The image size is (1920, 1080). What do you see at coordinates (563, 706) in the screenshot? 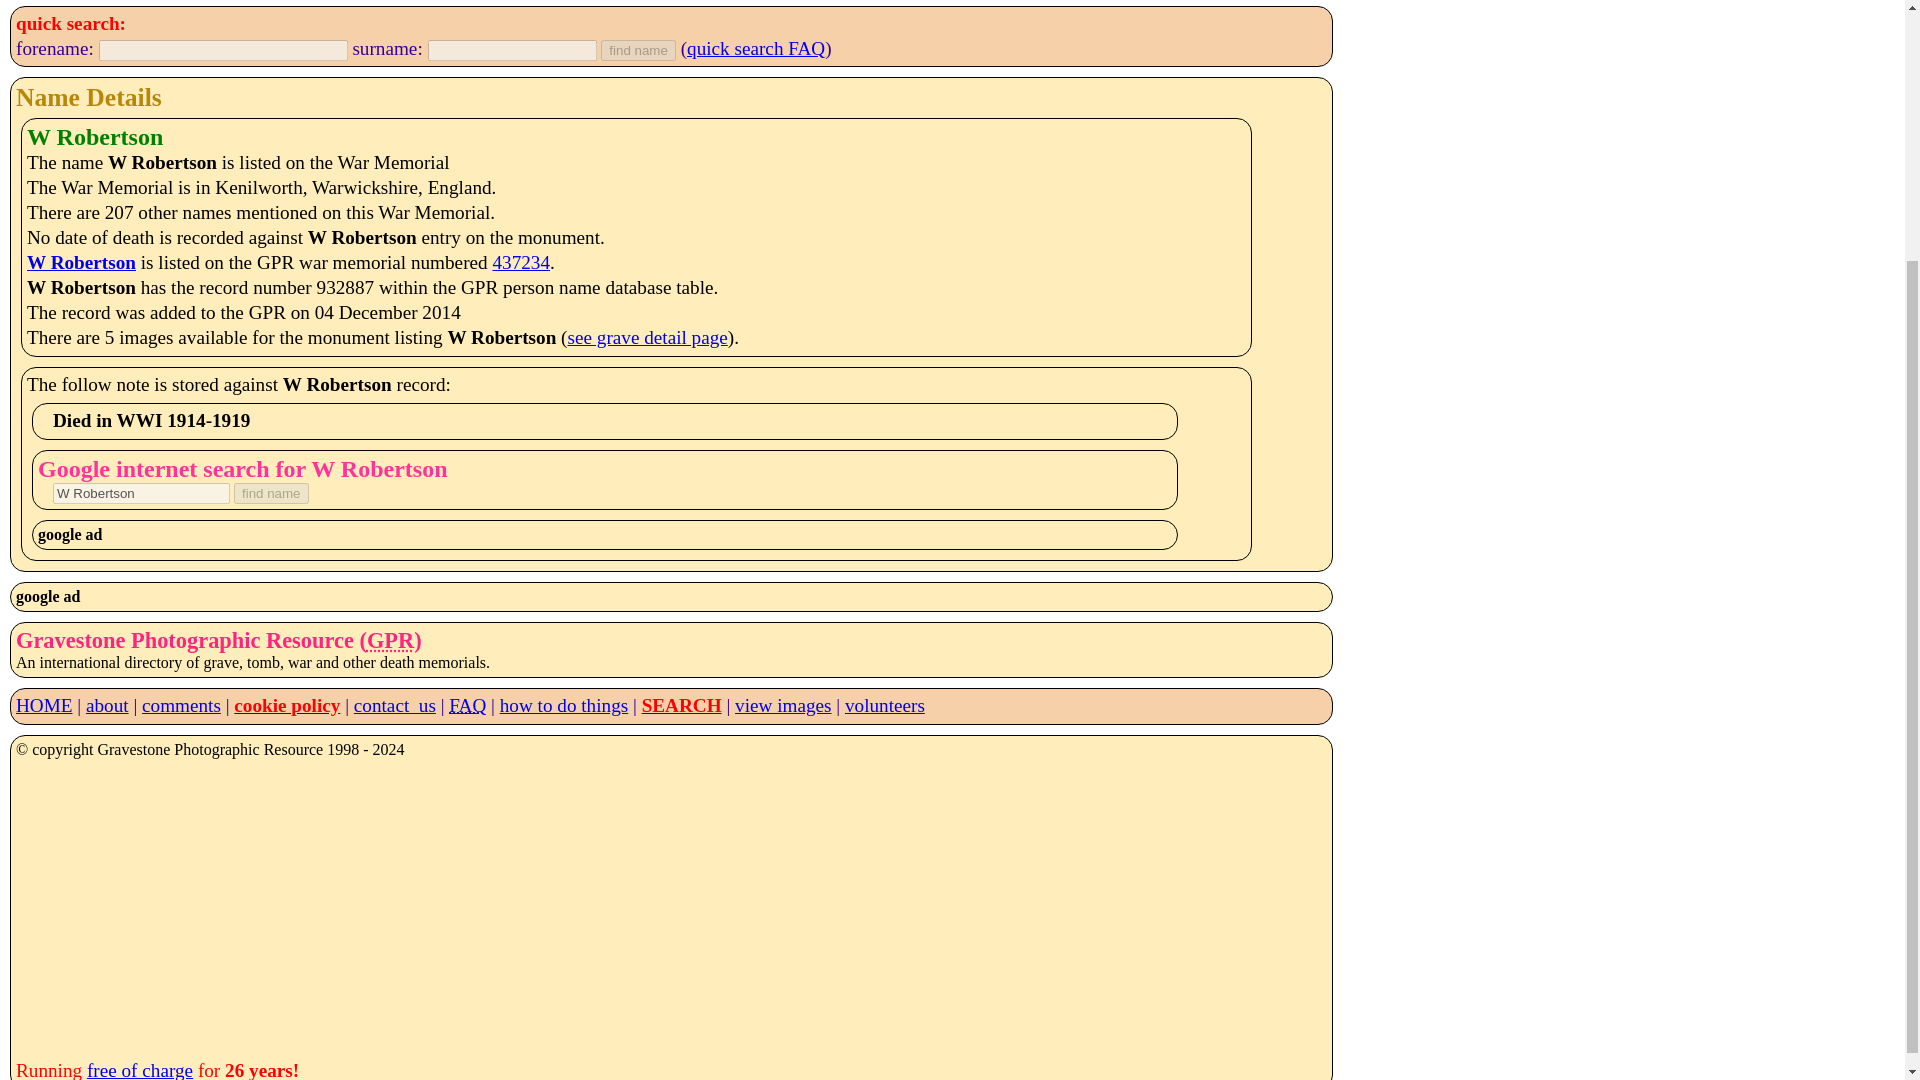
I see `how to do things` at bounding box center [563, 706].